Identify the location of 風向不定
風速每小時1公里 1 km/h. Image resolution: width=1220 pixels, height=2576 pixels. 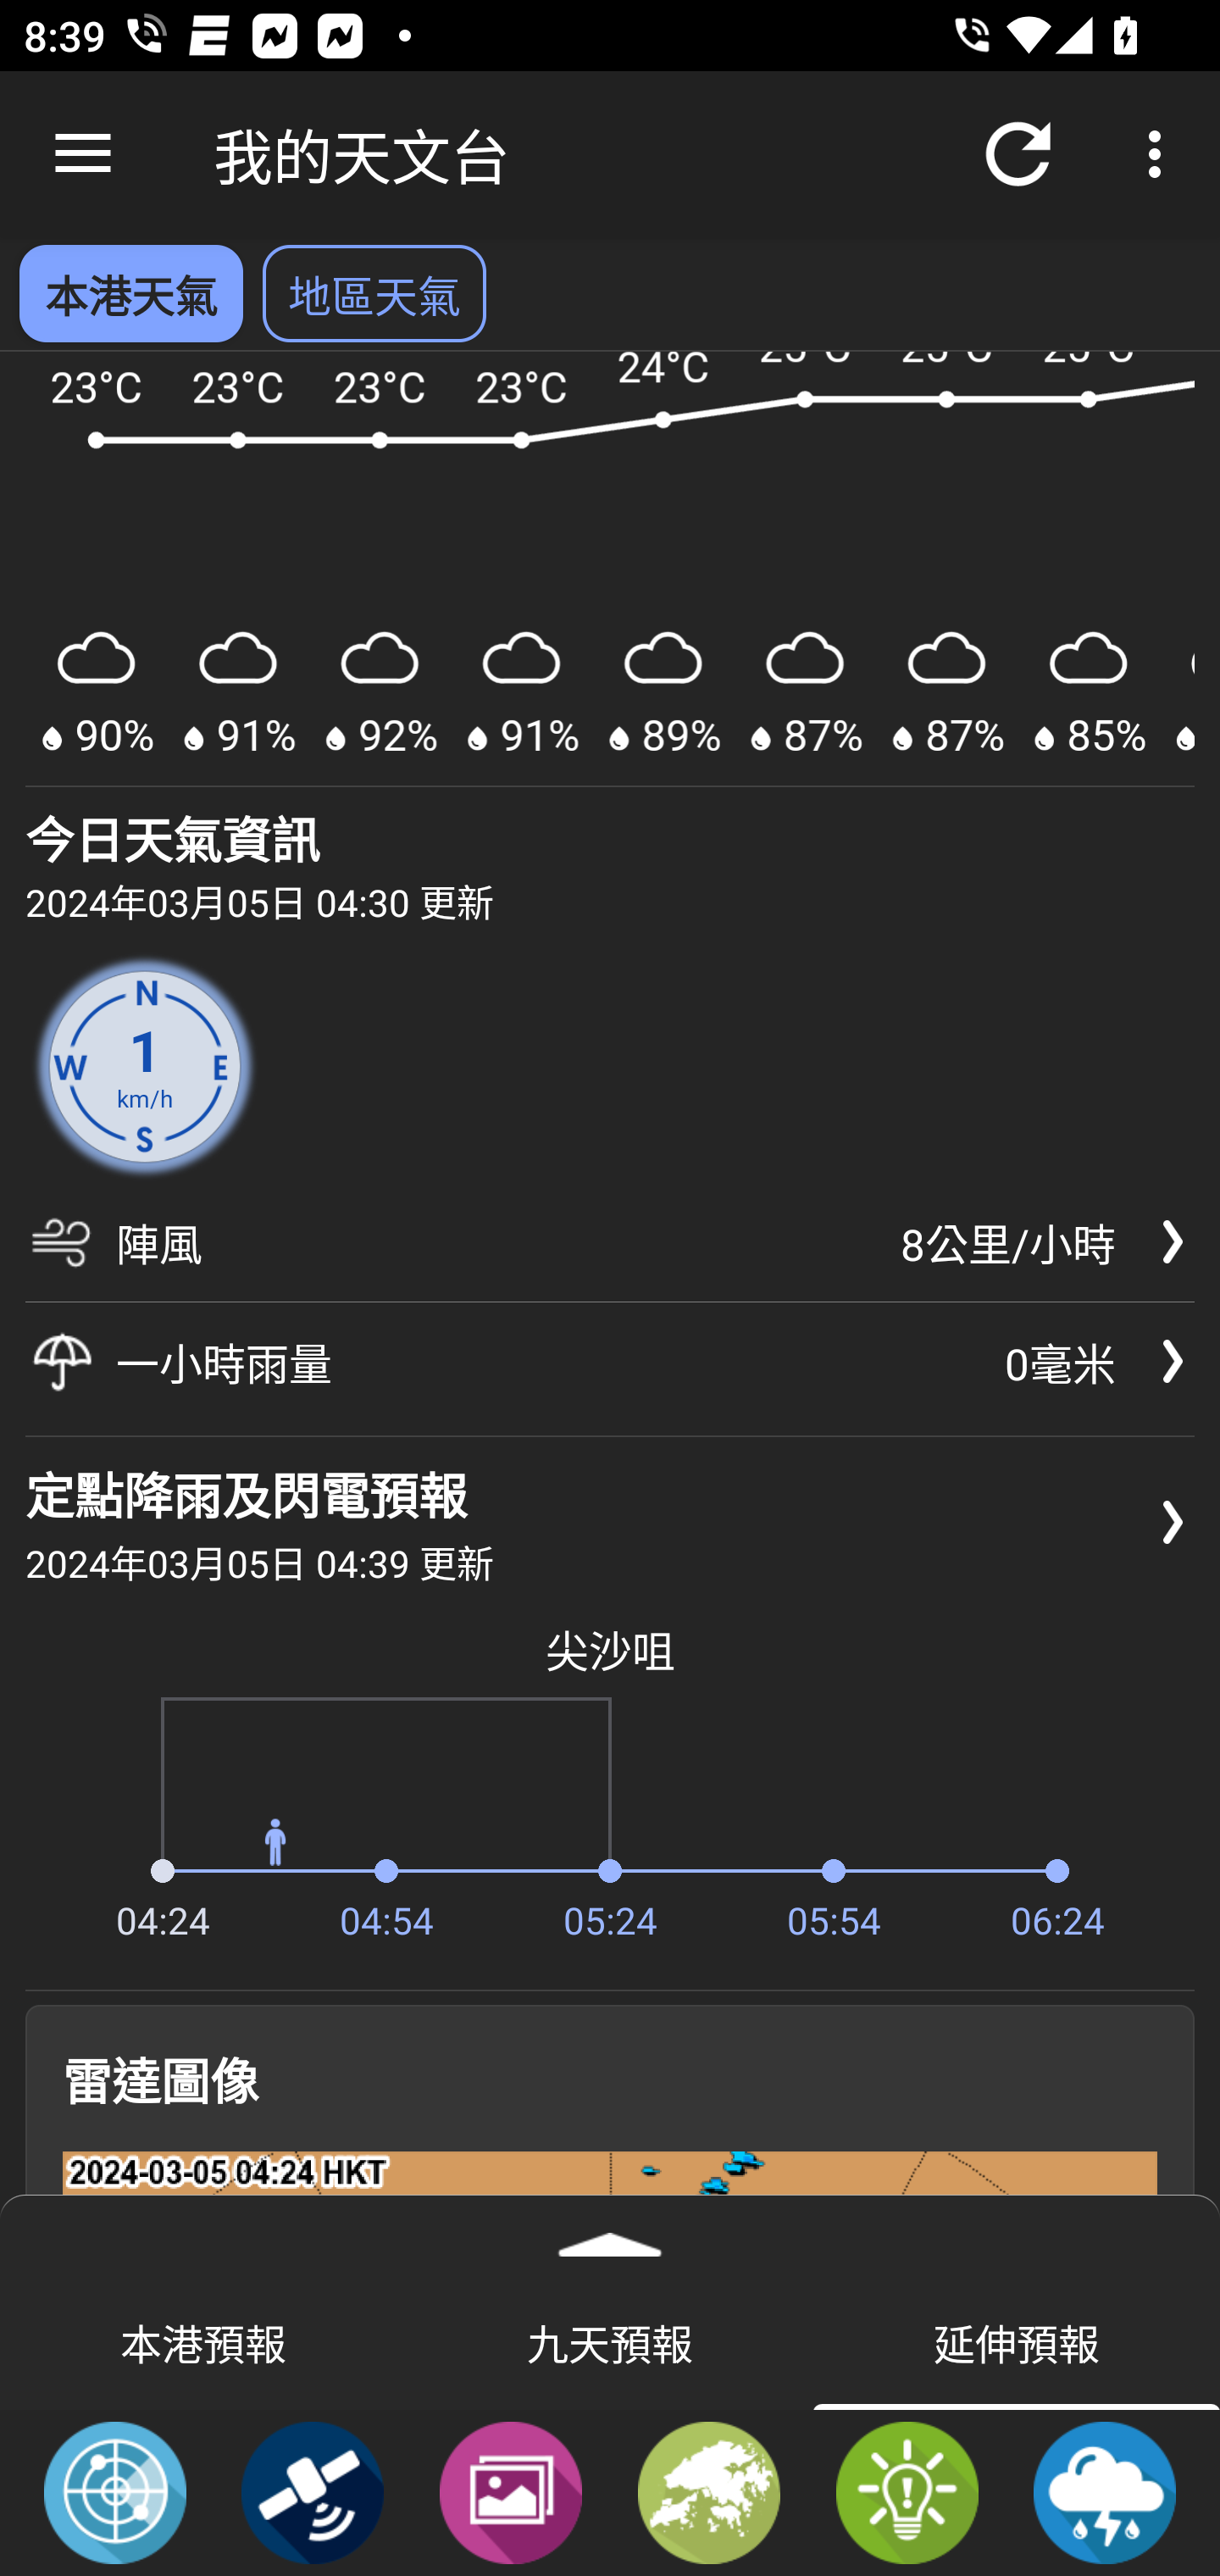
(145, 1068).